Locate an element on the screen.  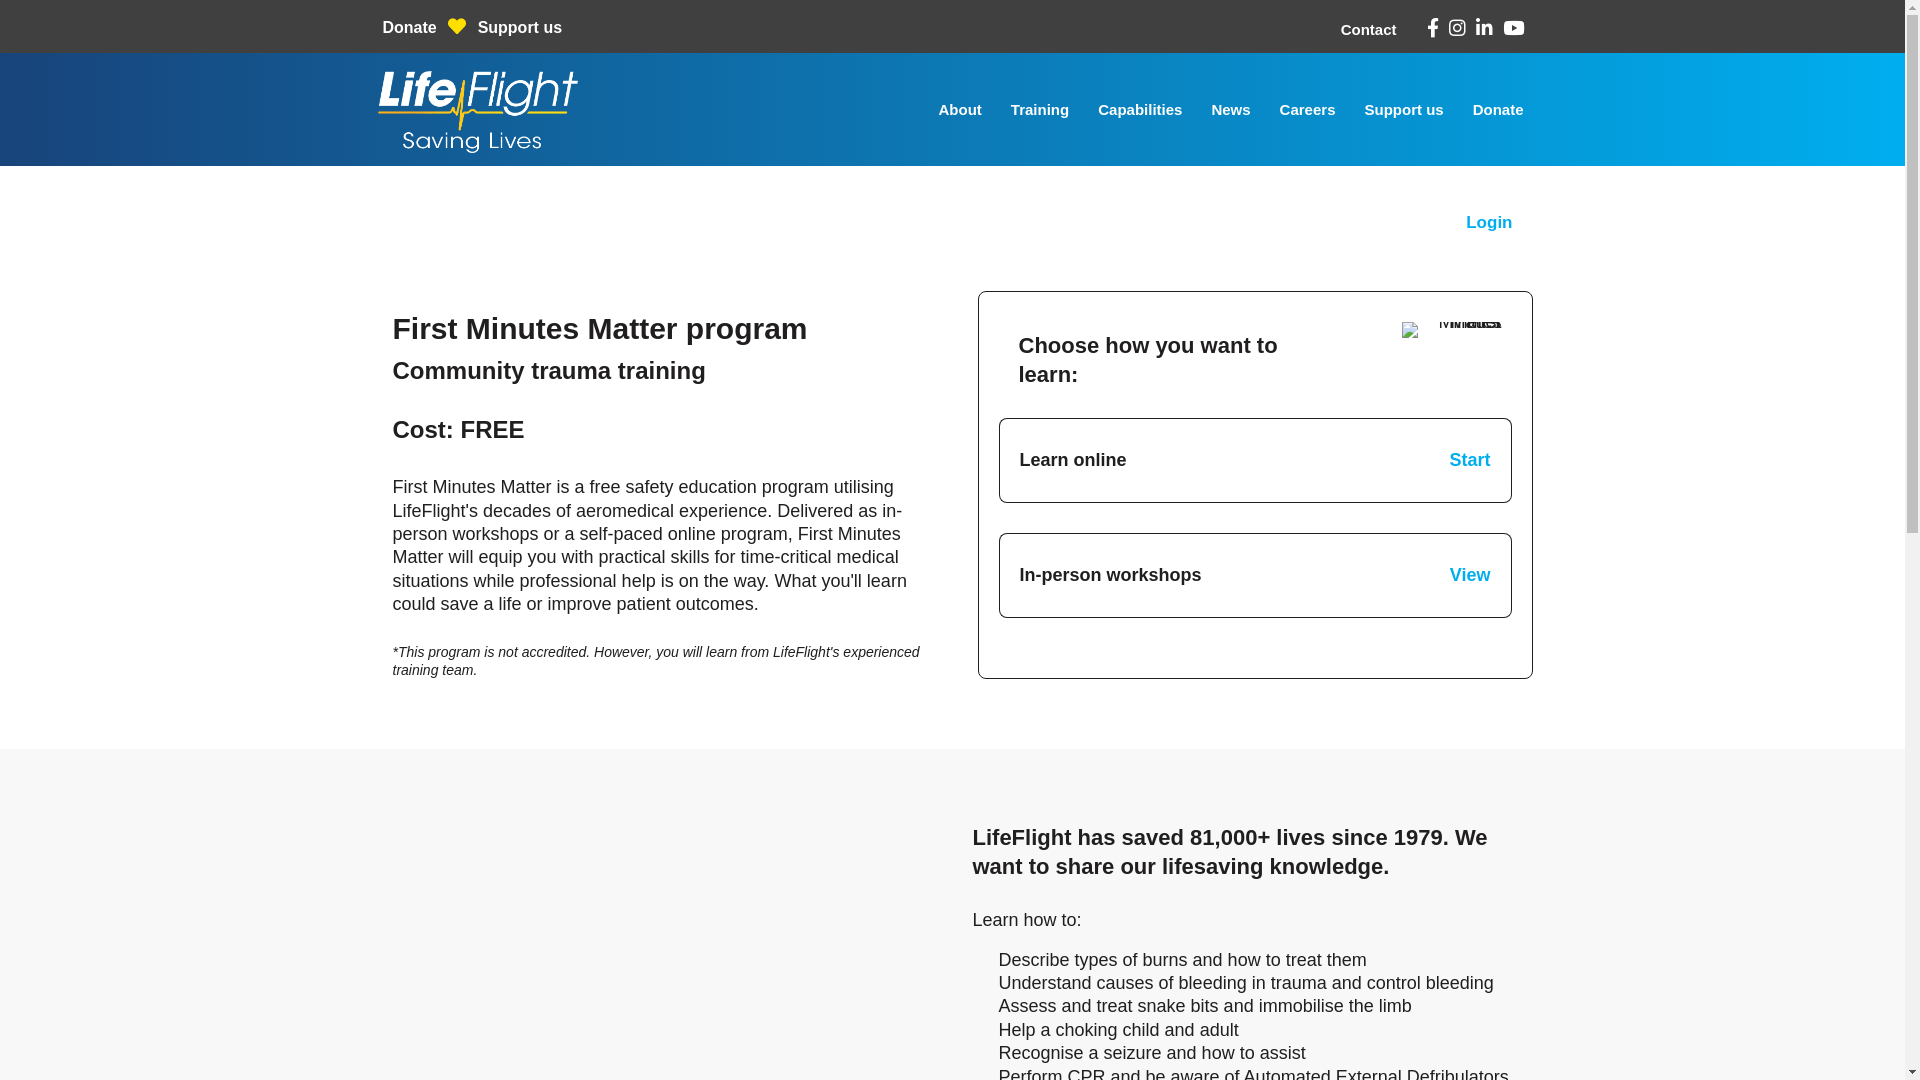
Donate is located at coordinates (1498, 110).